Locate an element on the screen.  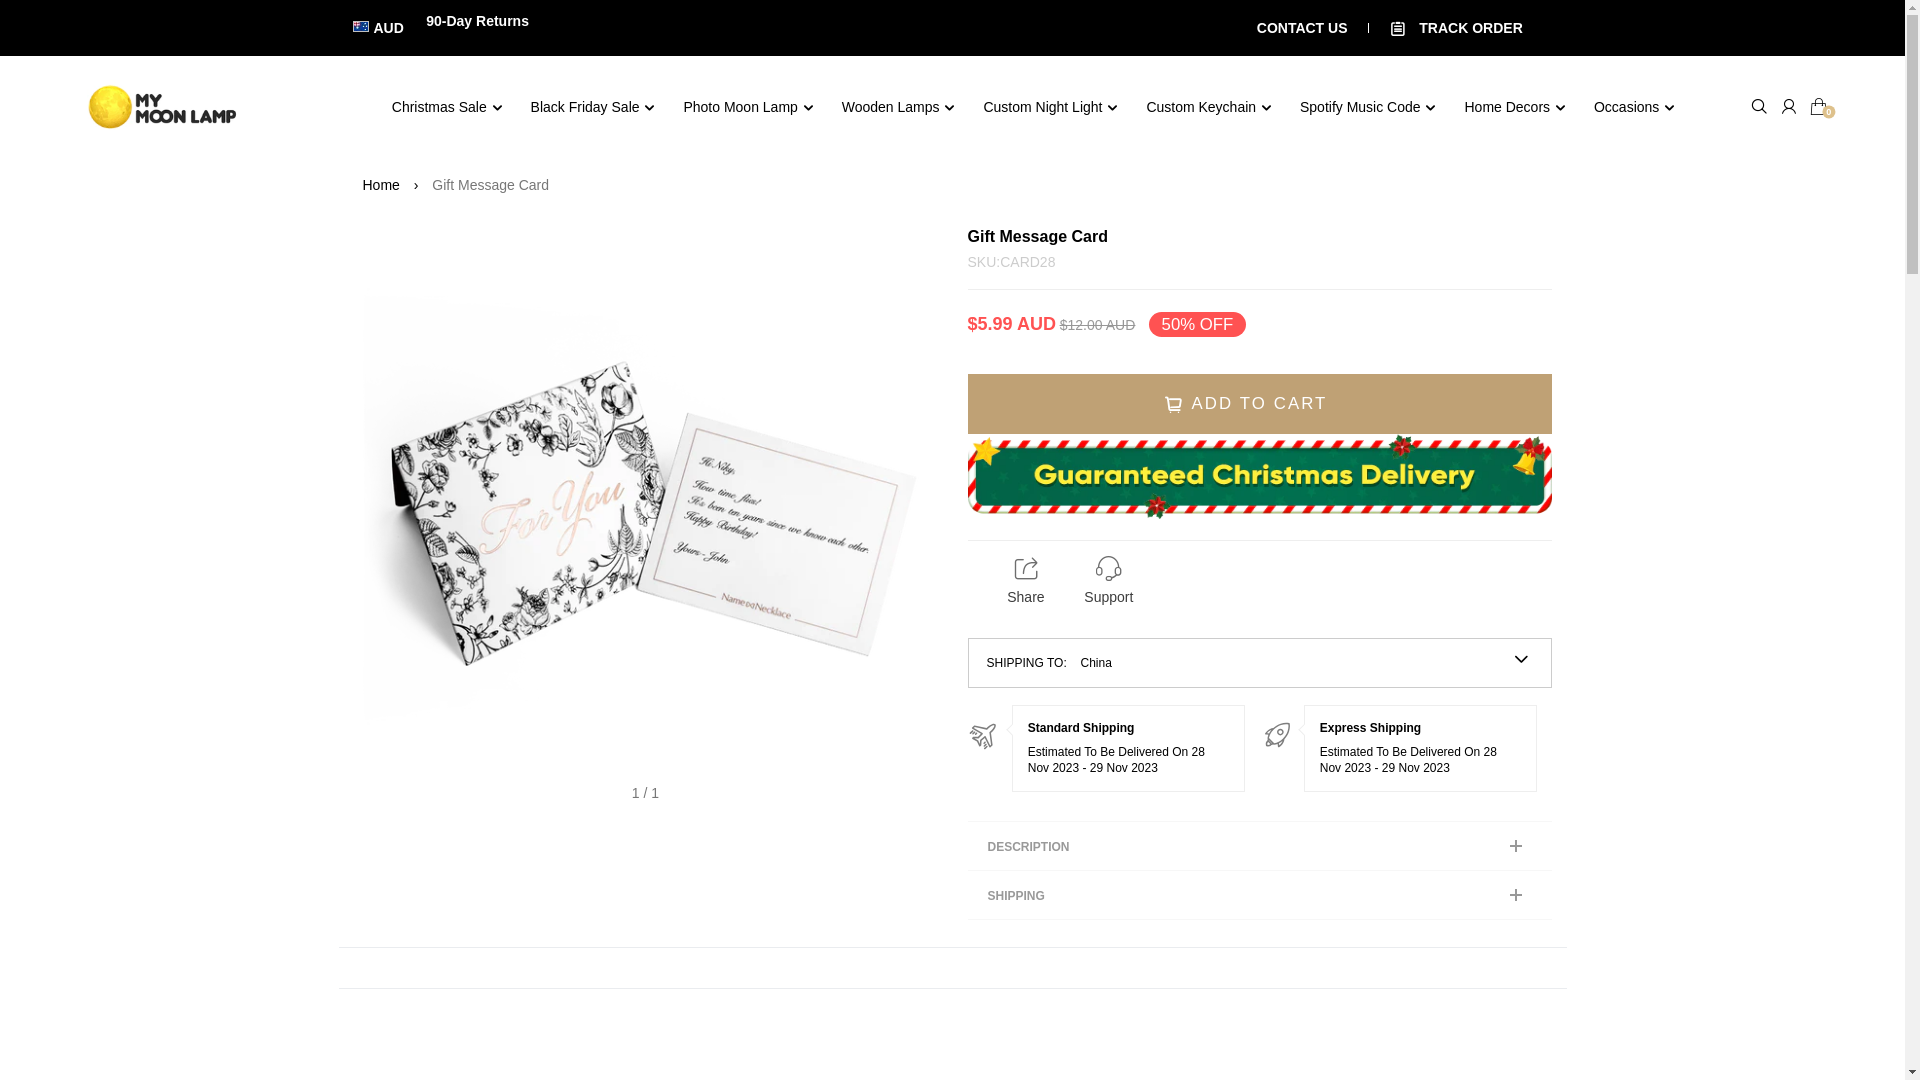
Support is located at coordinates (1108, 580).